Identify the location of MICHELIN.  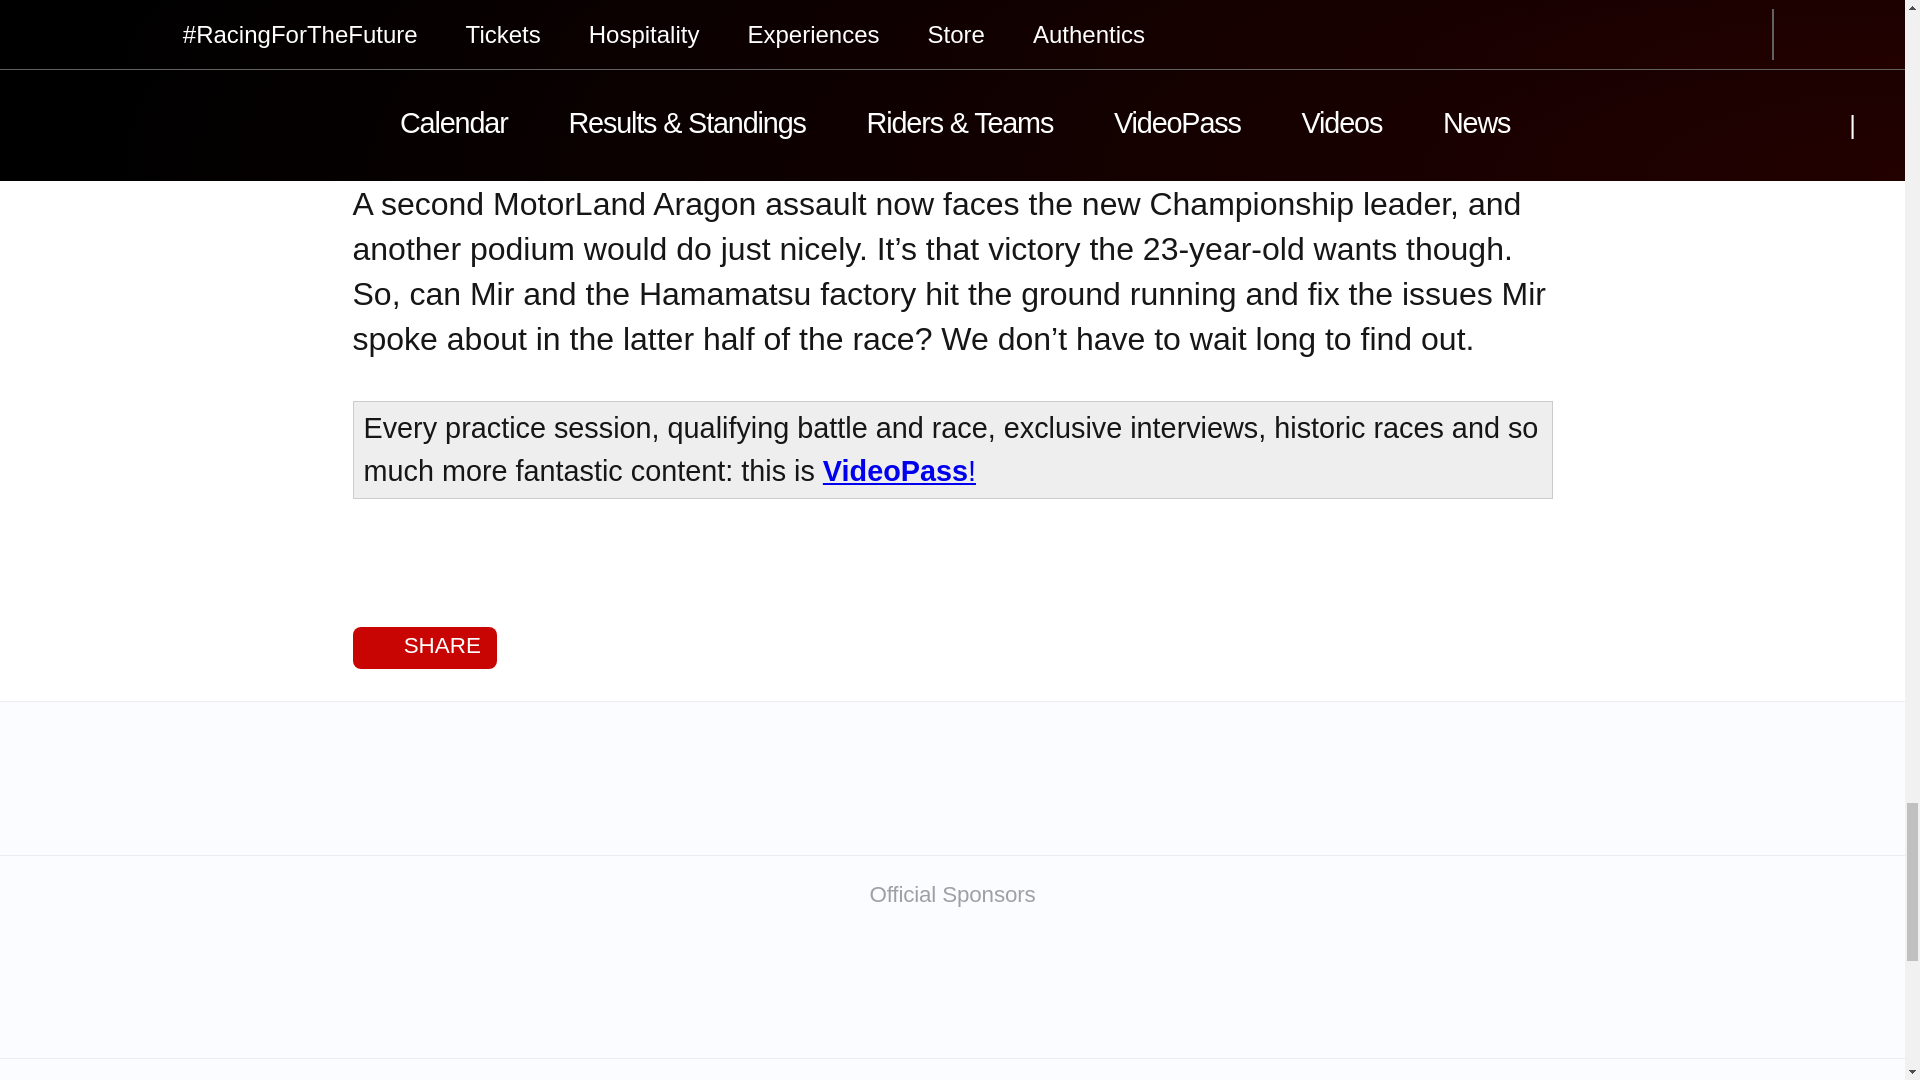
(846, 989).